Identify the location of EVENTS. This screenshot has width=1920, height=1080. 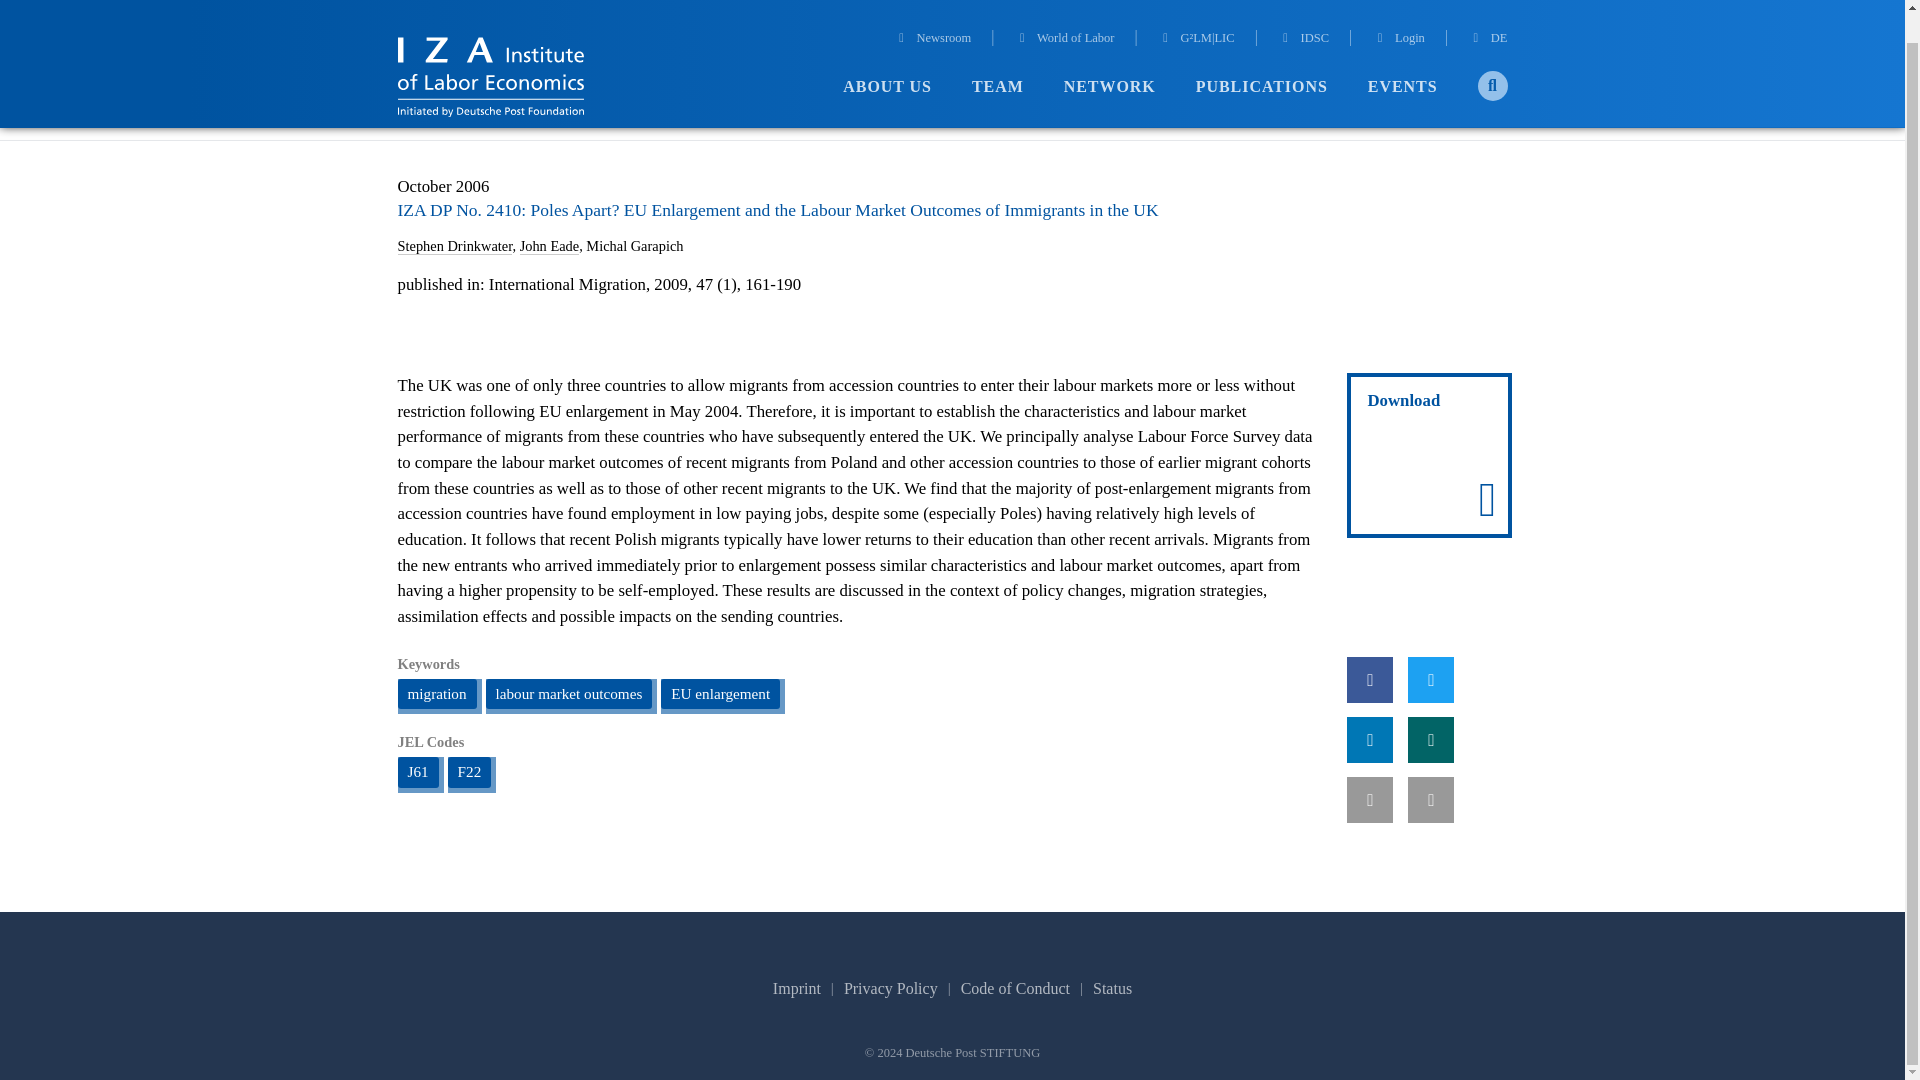
(1402, 57).